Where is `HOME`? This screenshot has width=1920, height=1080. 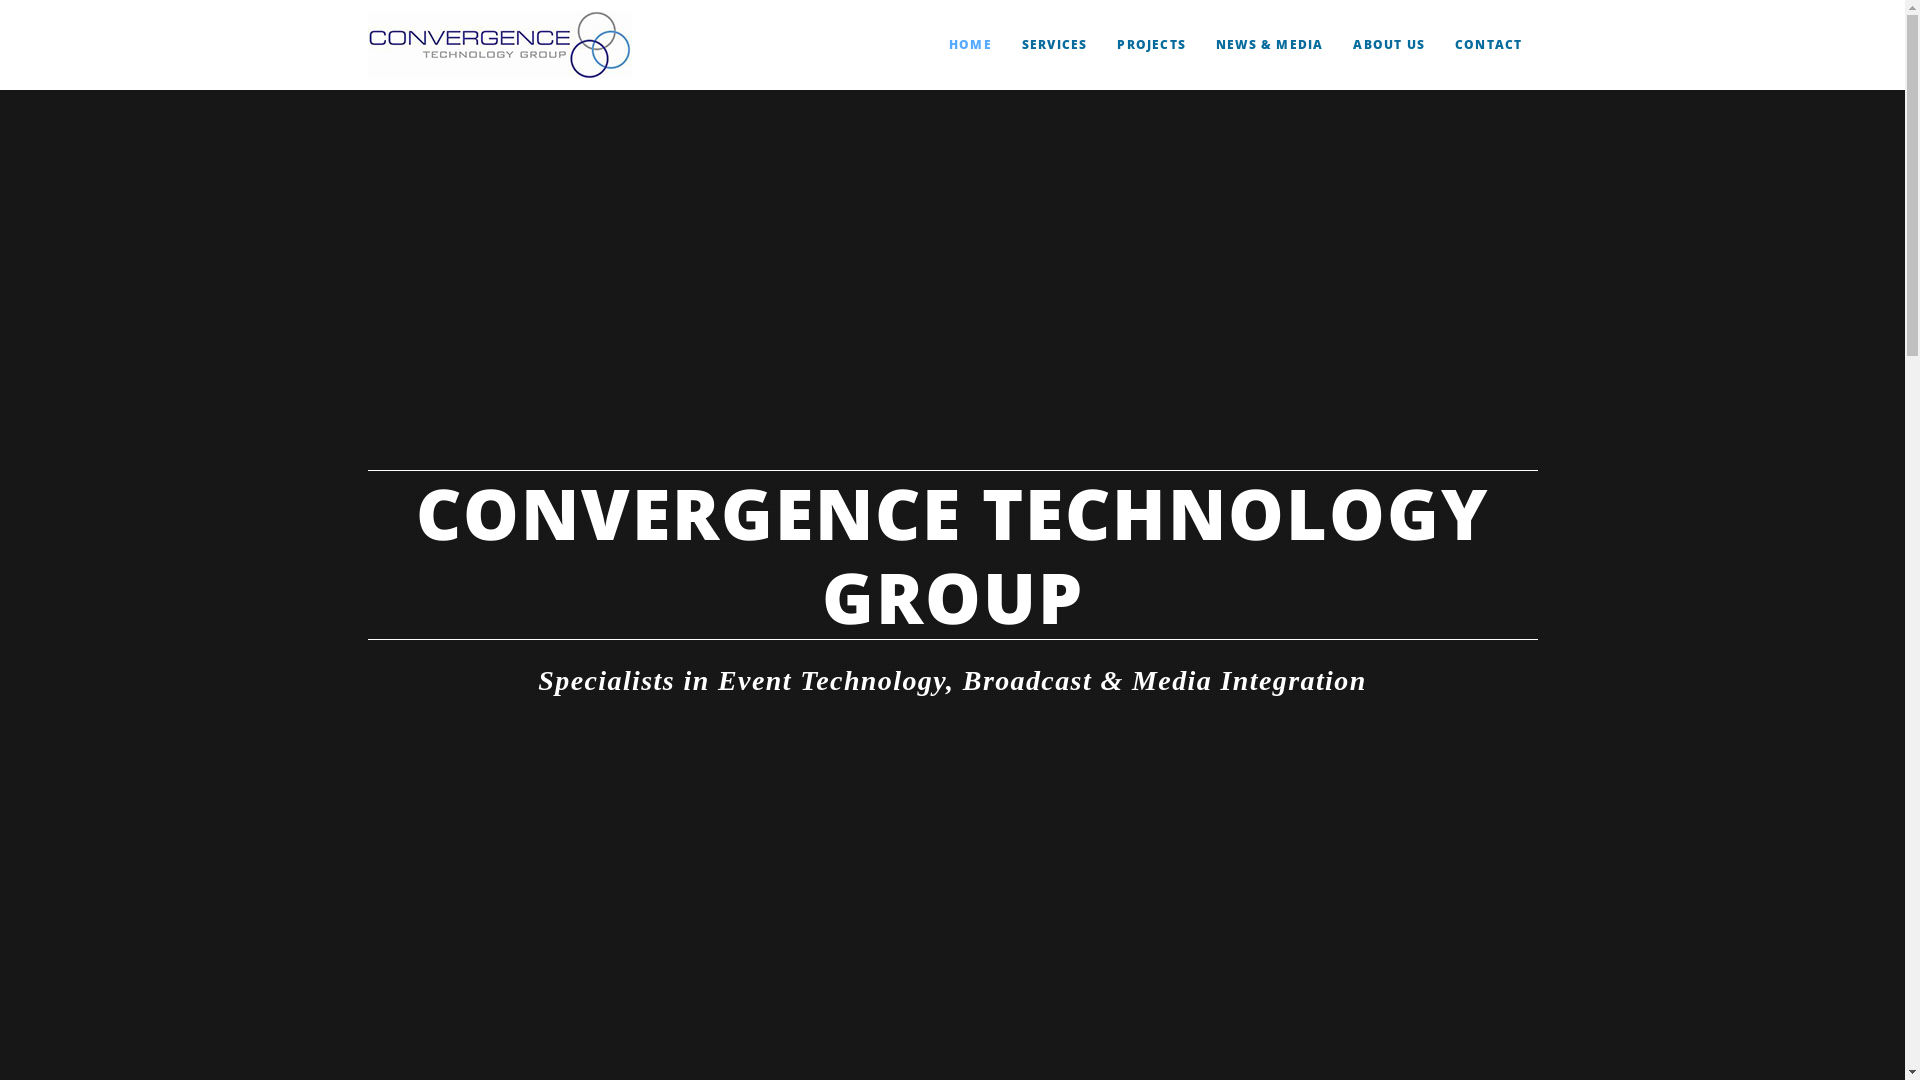 HOME is located at coordinates (970, 45).